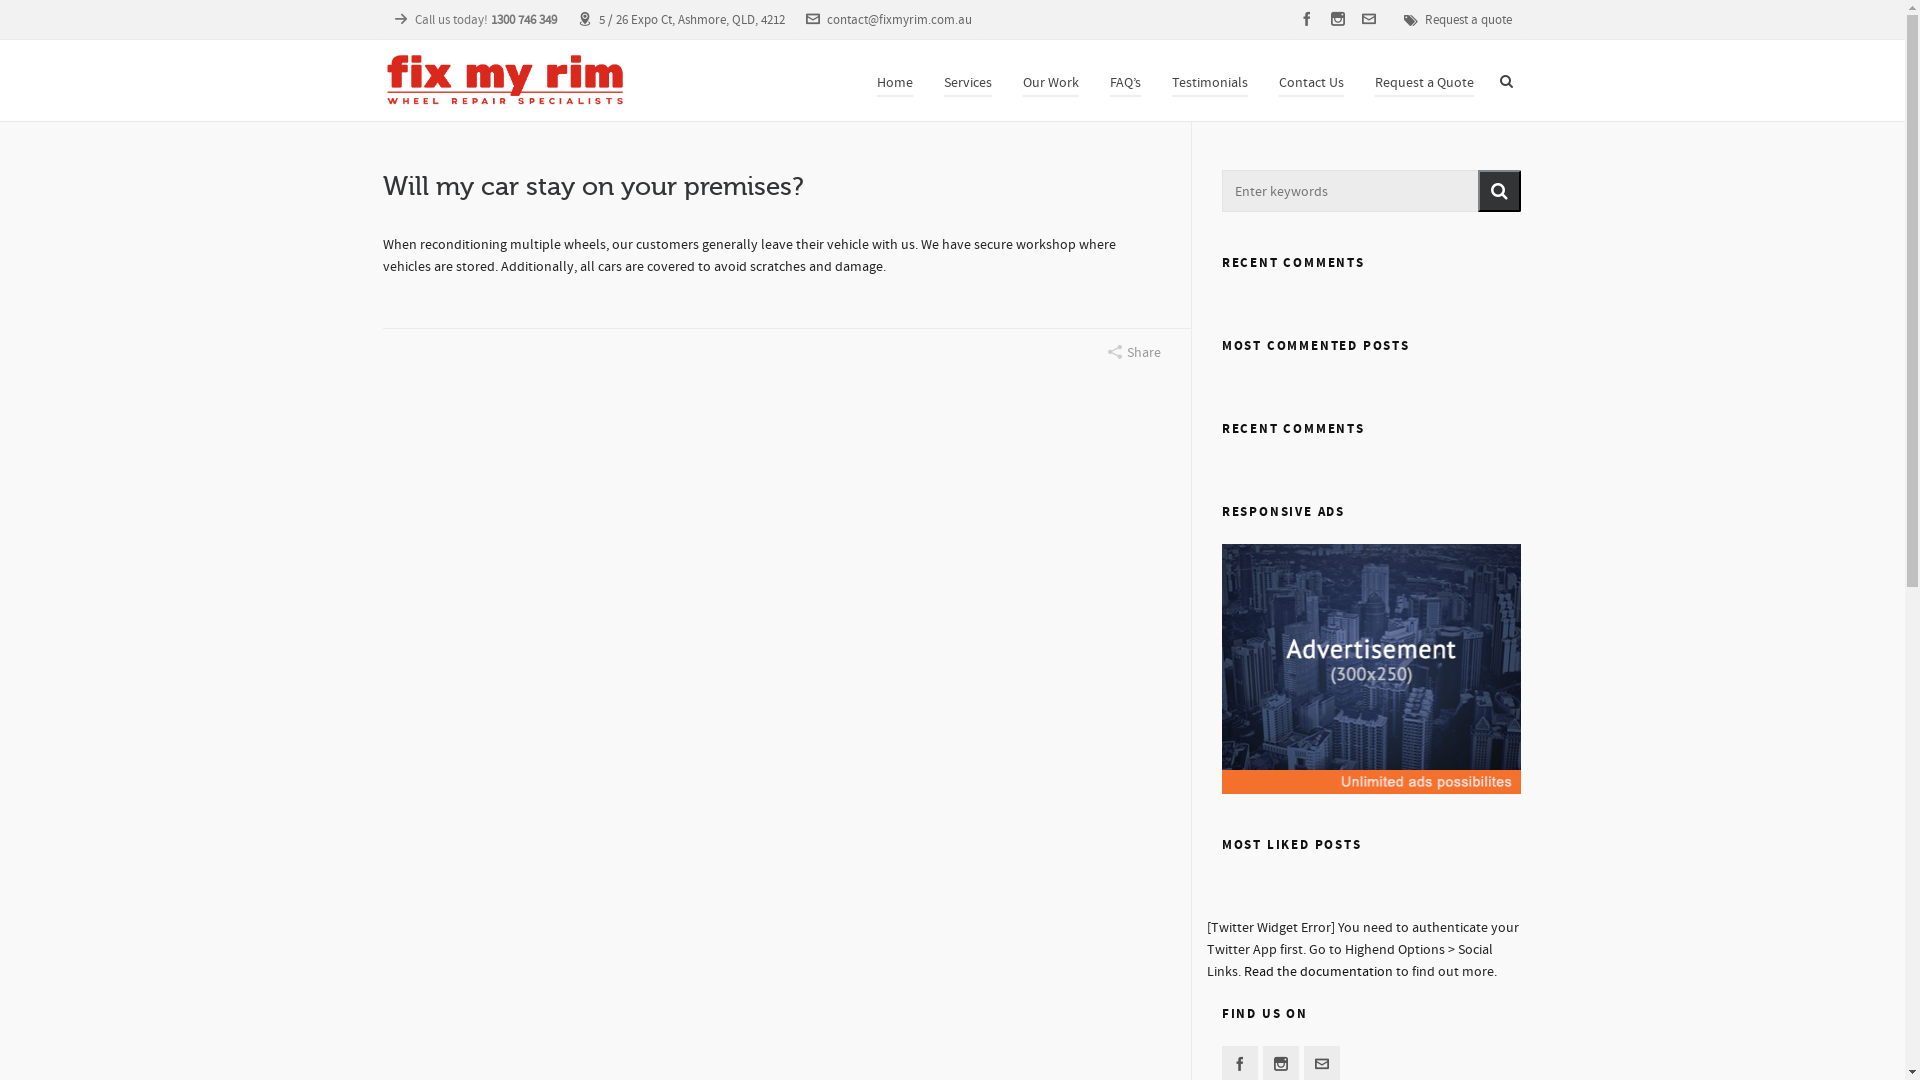 The image size is (1920, 1080). What do you see at coordinates (1051, 80) in the screenshot?
I see `Our Work` at bounding box center [1051, 80].